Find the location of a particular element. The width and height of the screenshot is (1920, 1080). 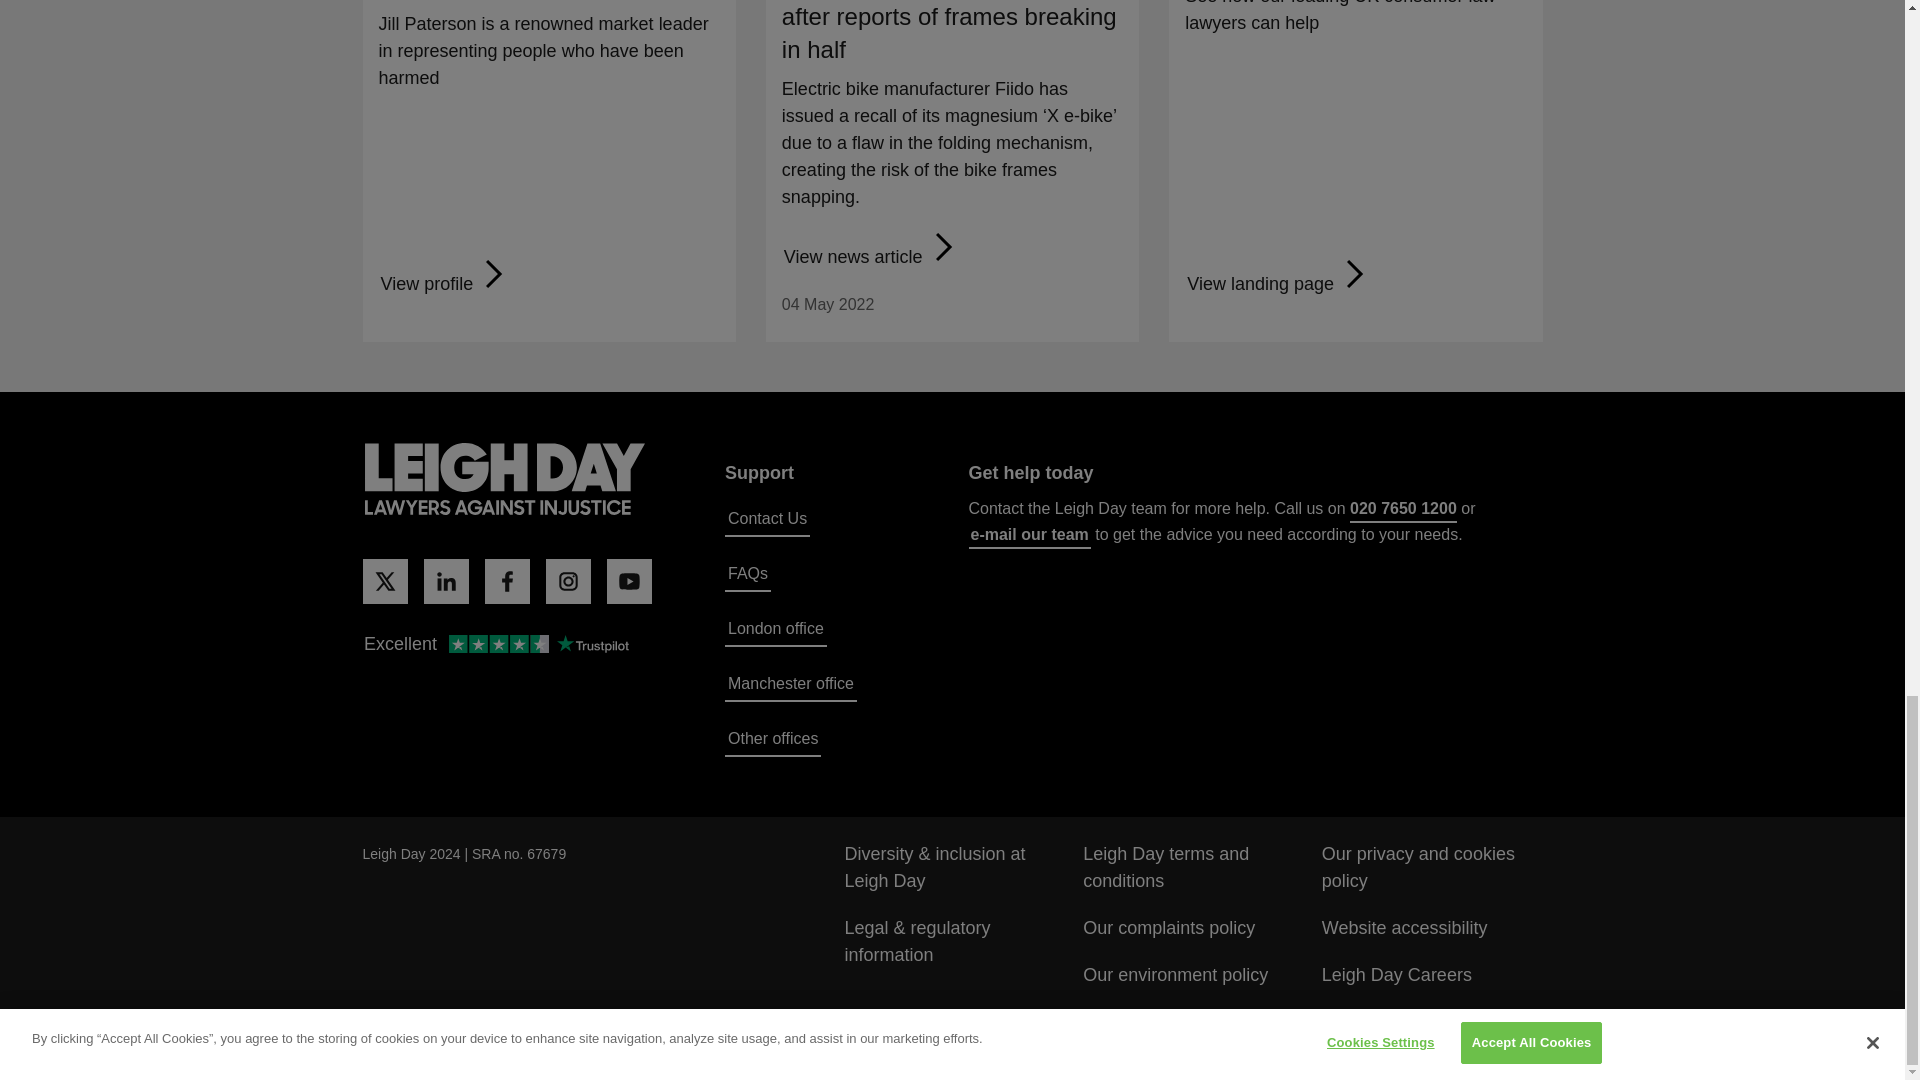

View Consumer, competition and financial services claims is located at coordinates (1278, 284).